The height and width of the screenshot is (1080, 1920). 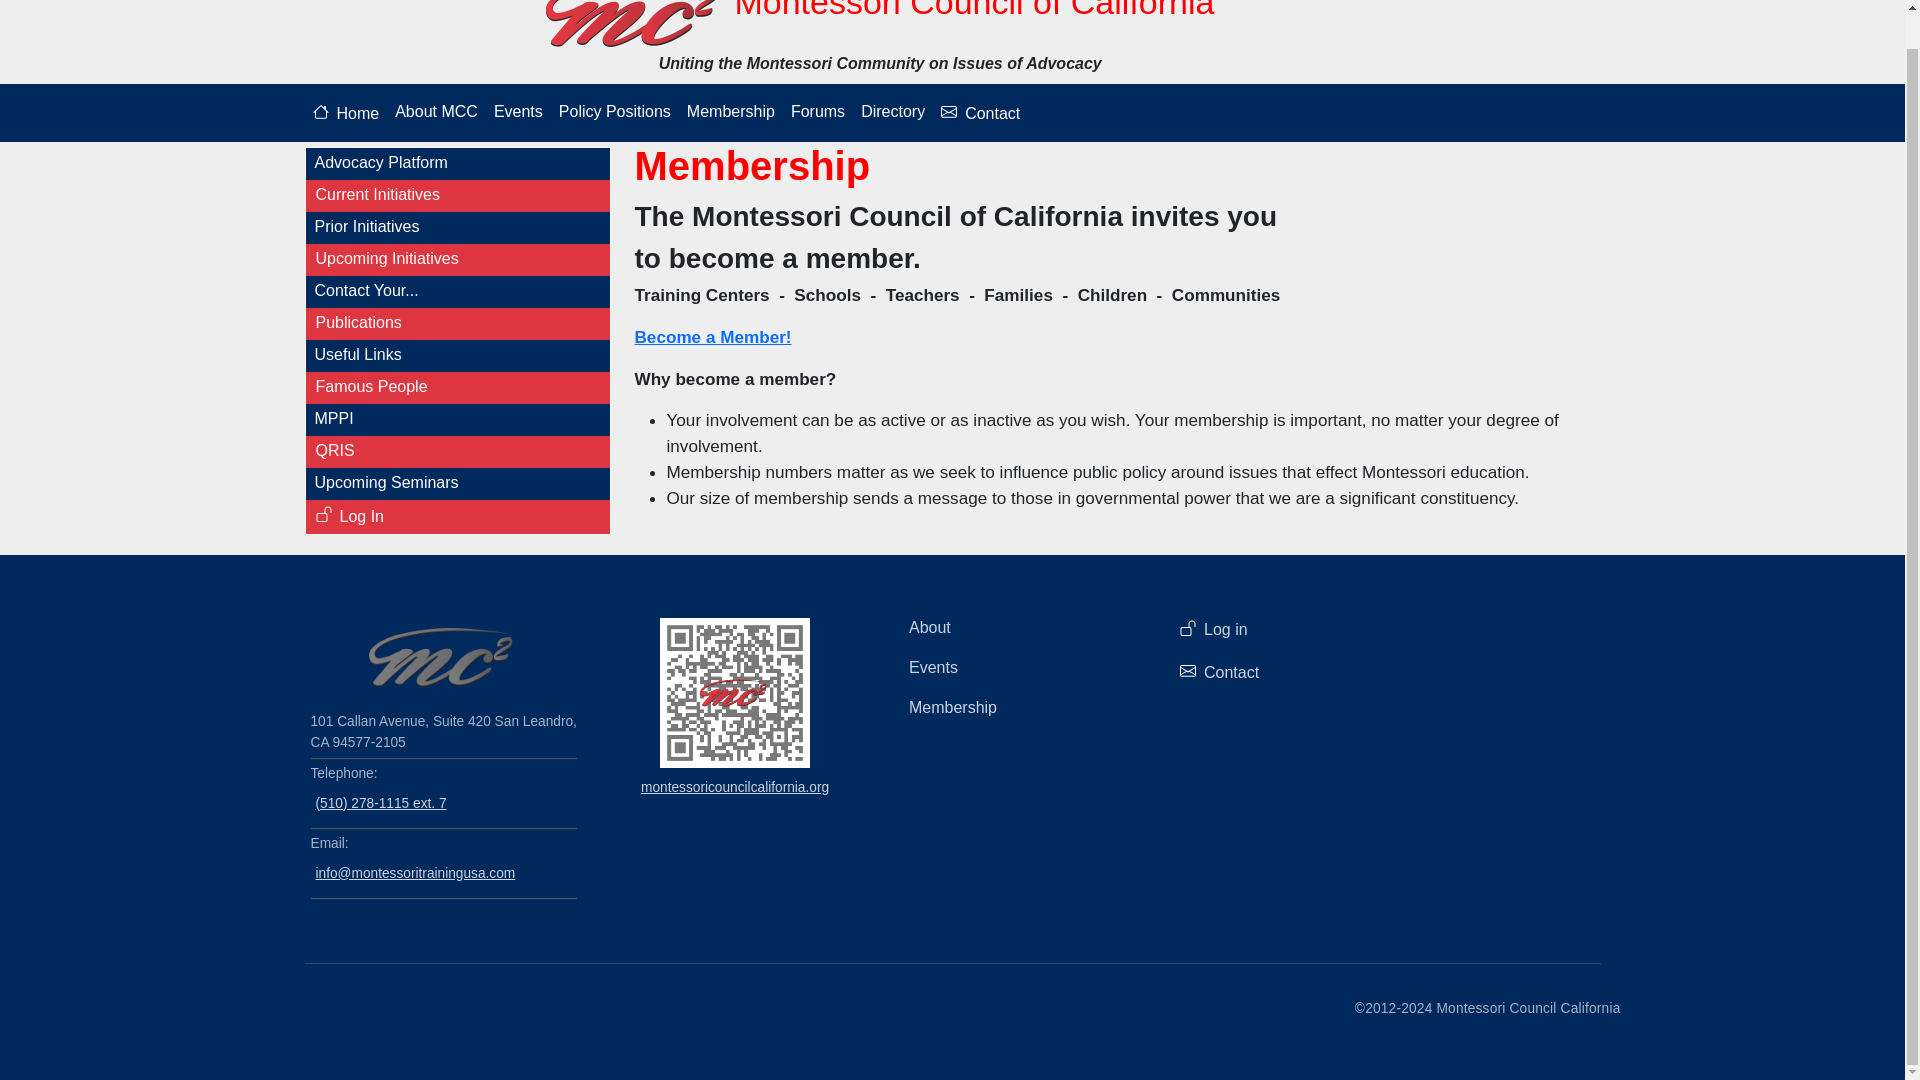 I want to click on Membership, so click(x=1021, y=707).